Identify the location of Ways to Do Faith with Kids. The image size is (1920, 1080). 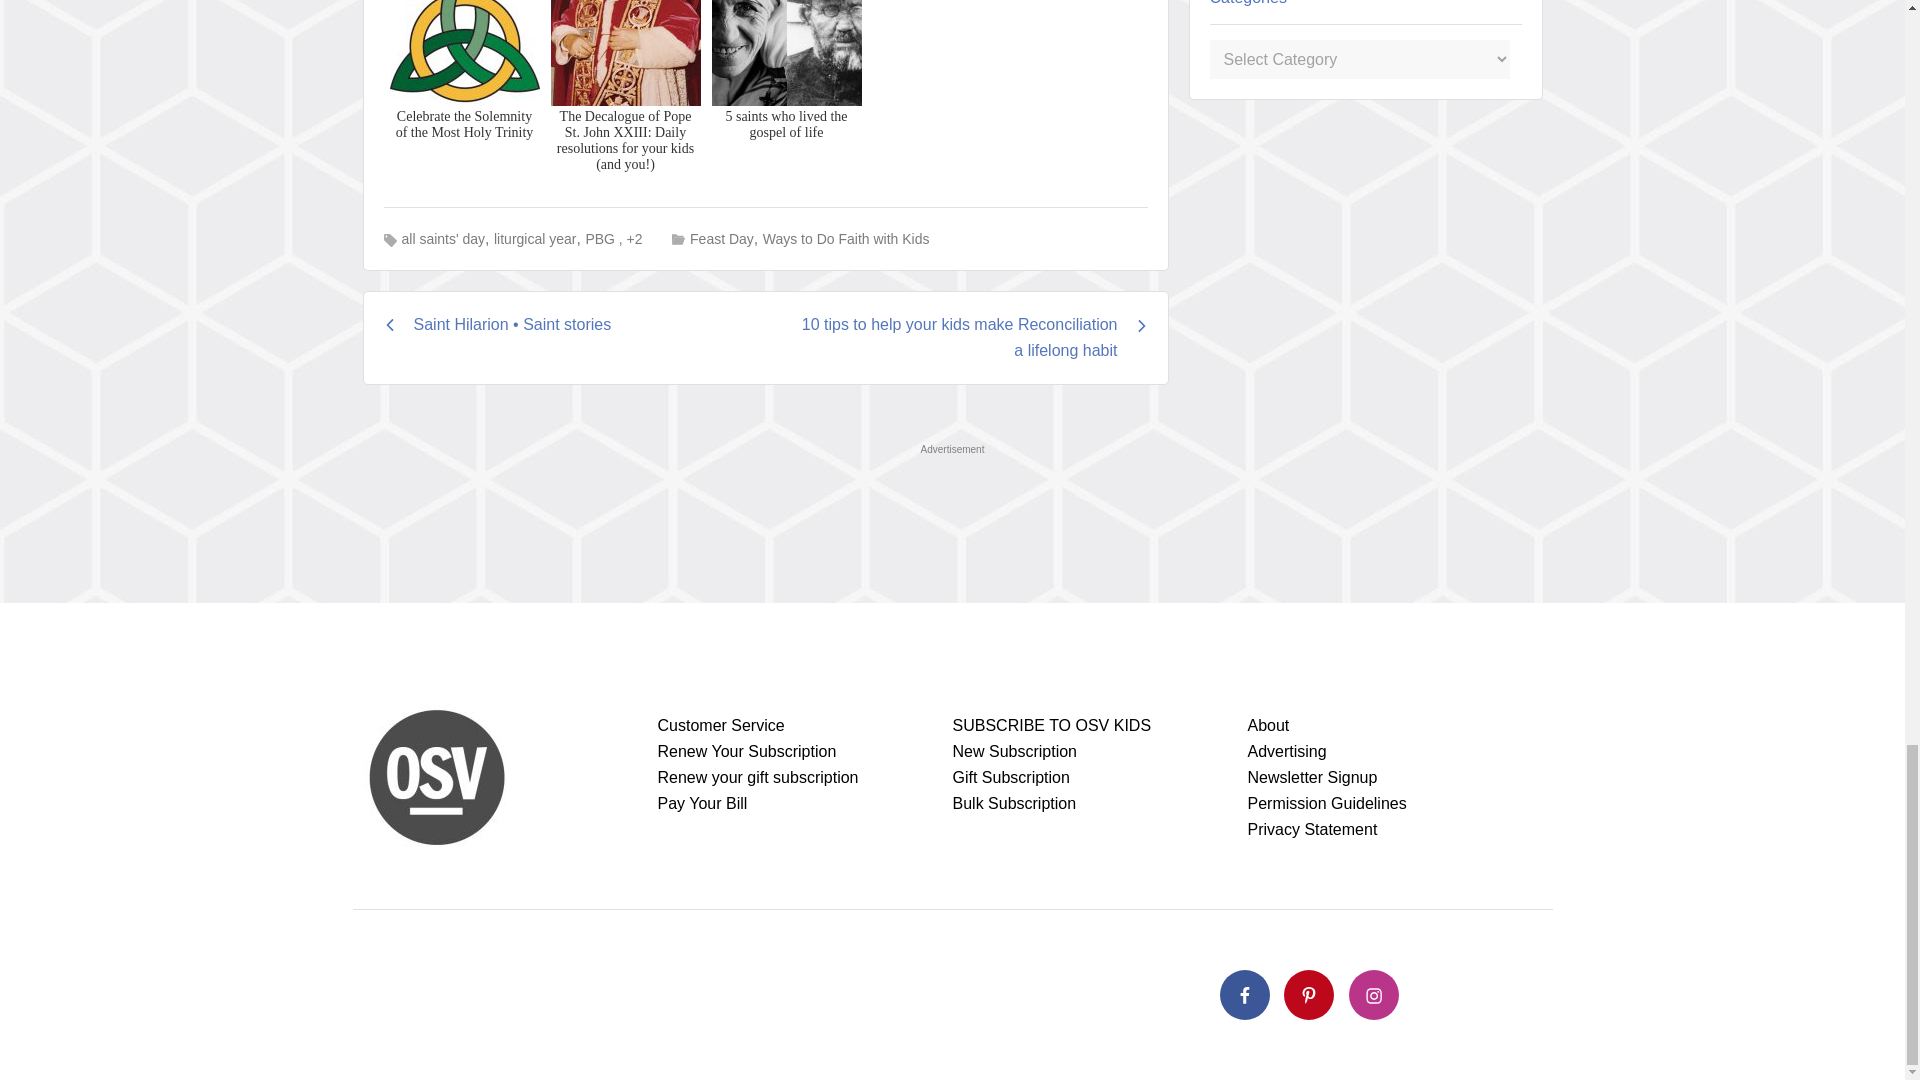
(846, 238).